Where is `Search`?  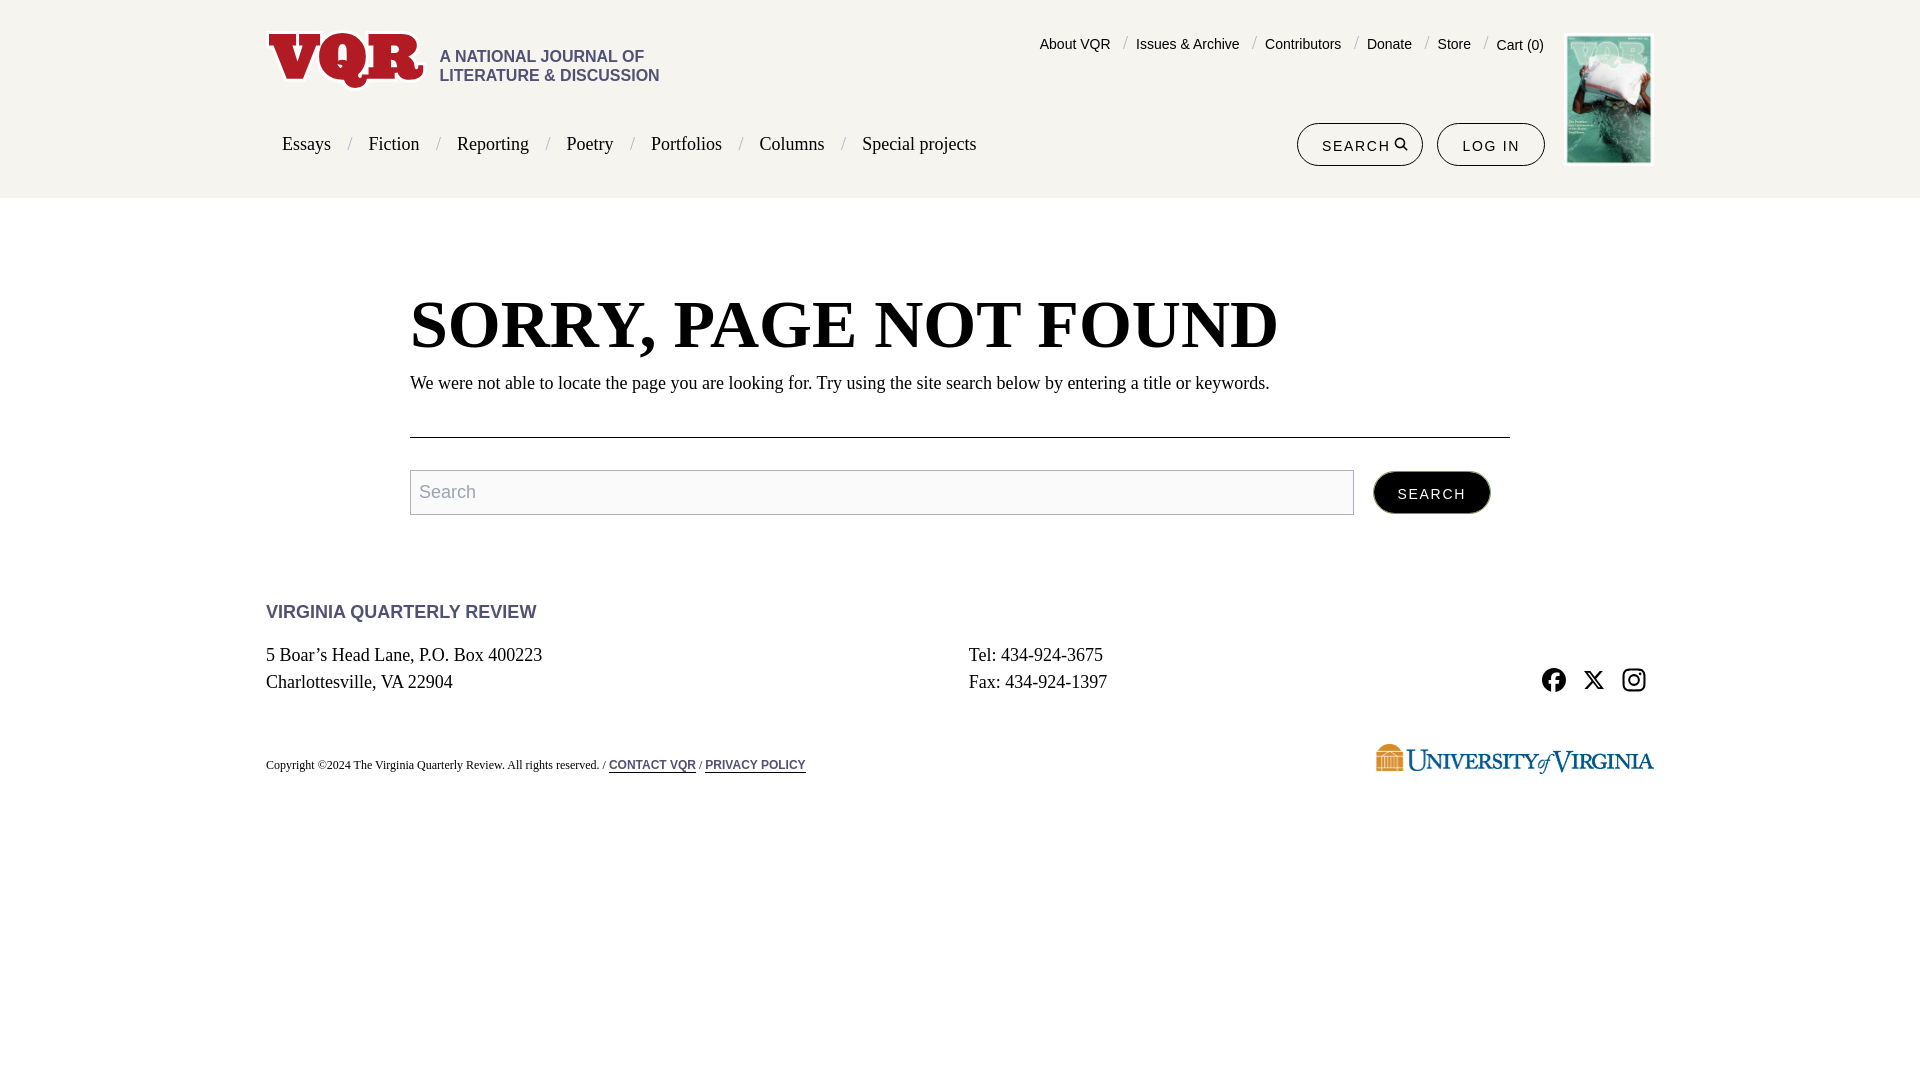
Search is located at coordinates (1432, 492).